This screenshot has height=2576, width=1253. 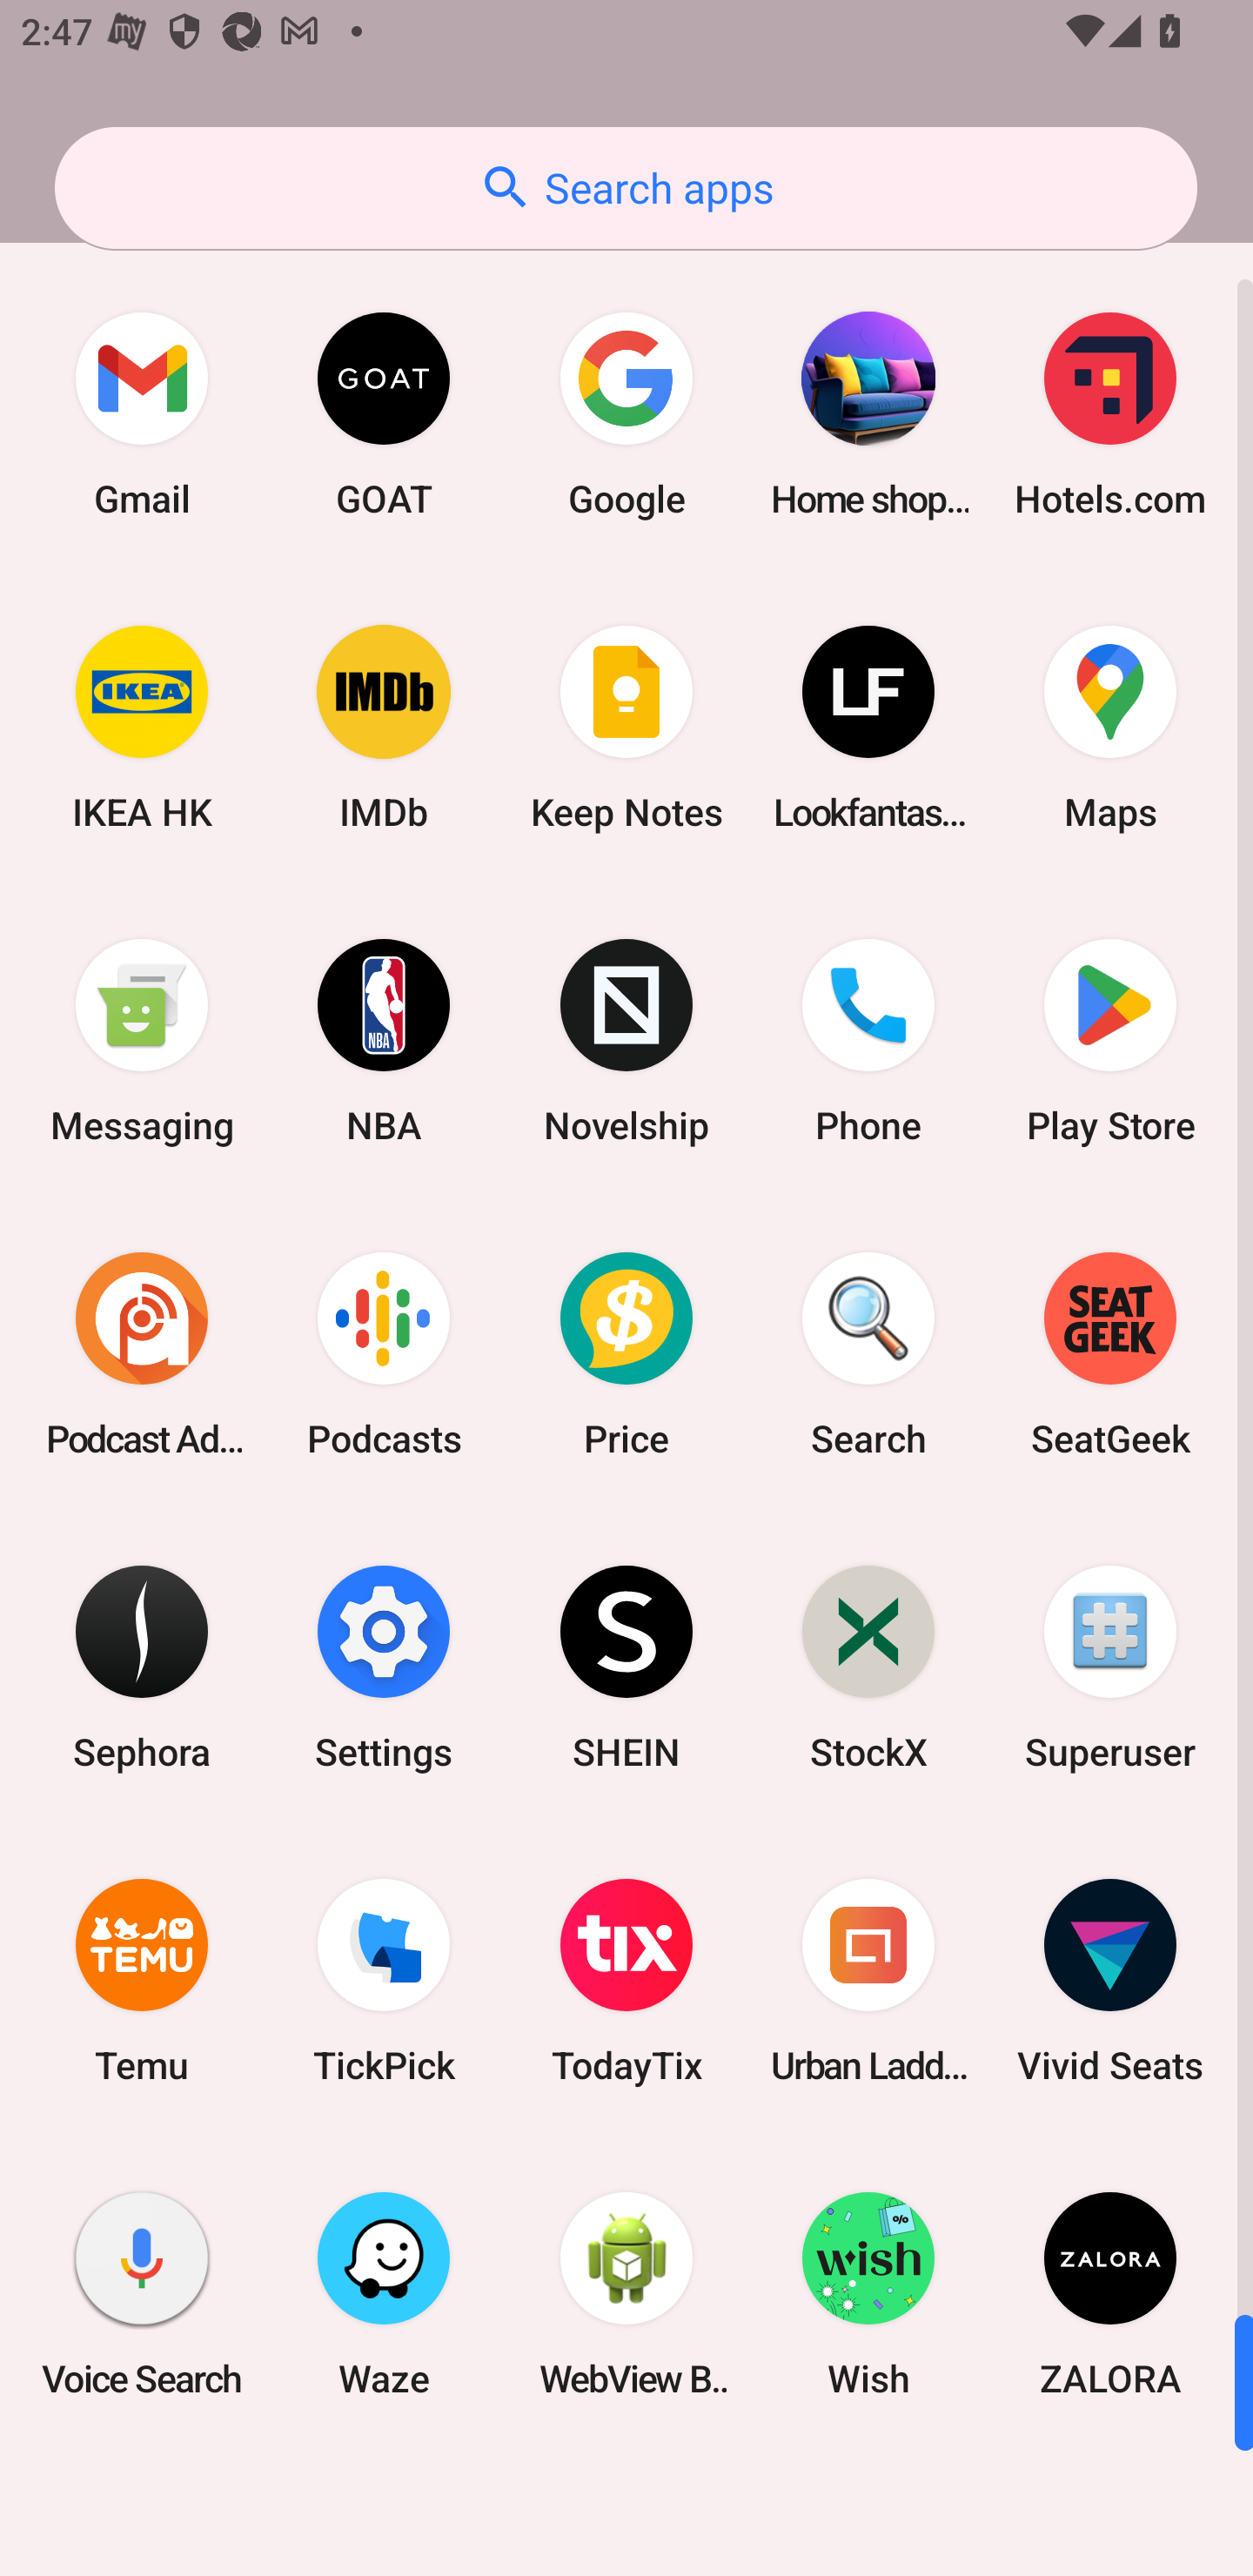 I want to click on Play Store, so click(x=1110, y=1041).